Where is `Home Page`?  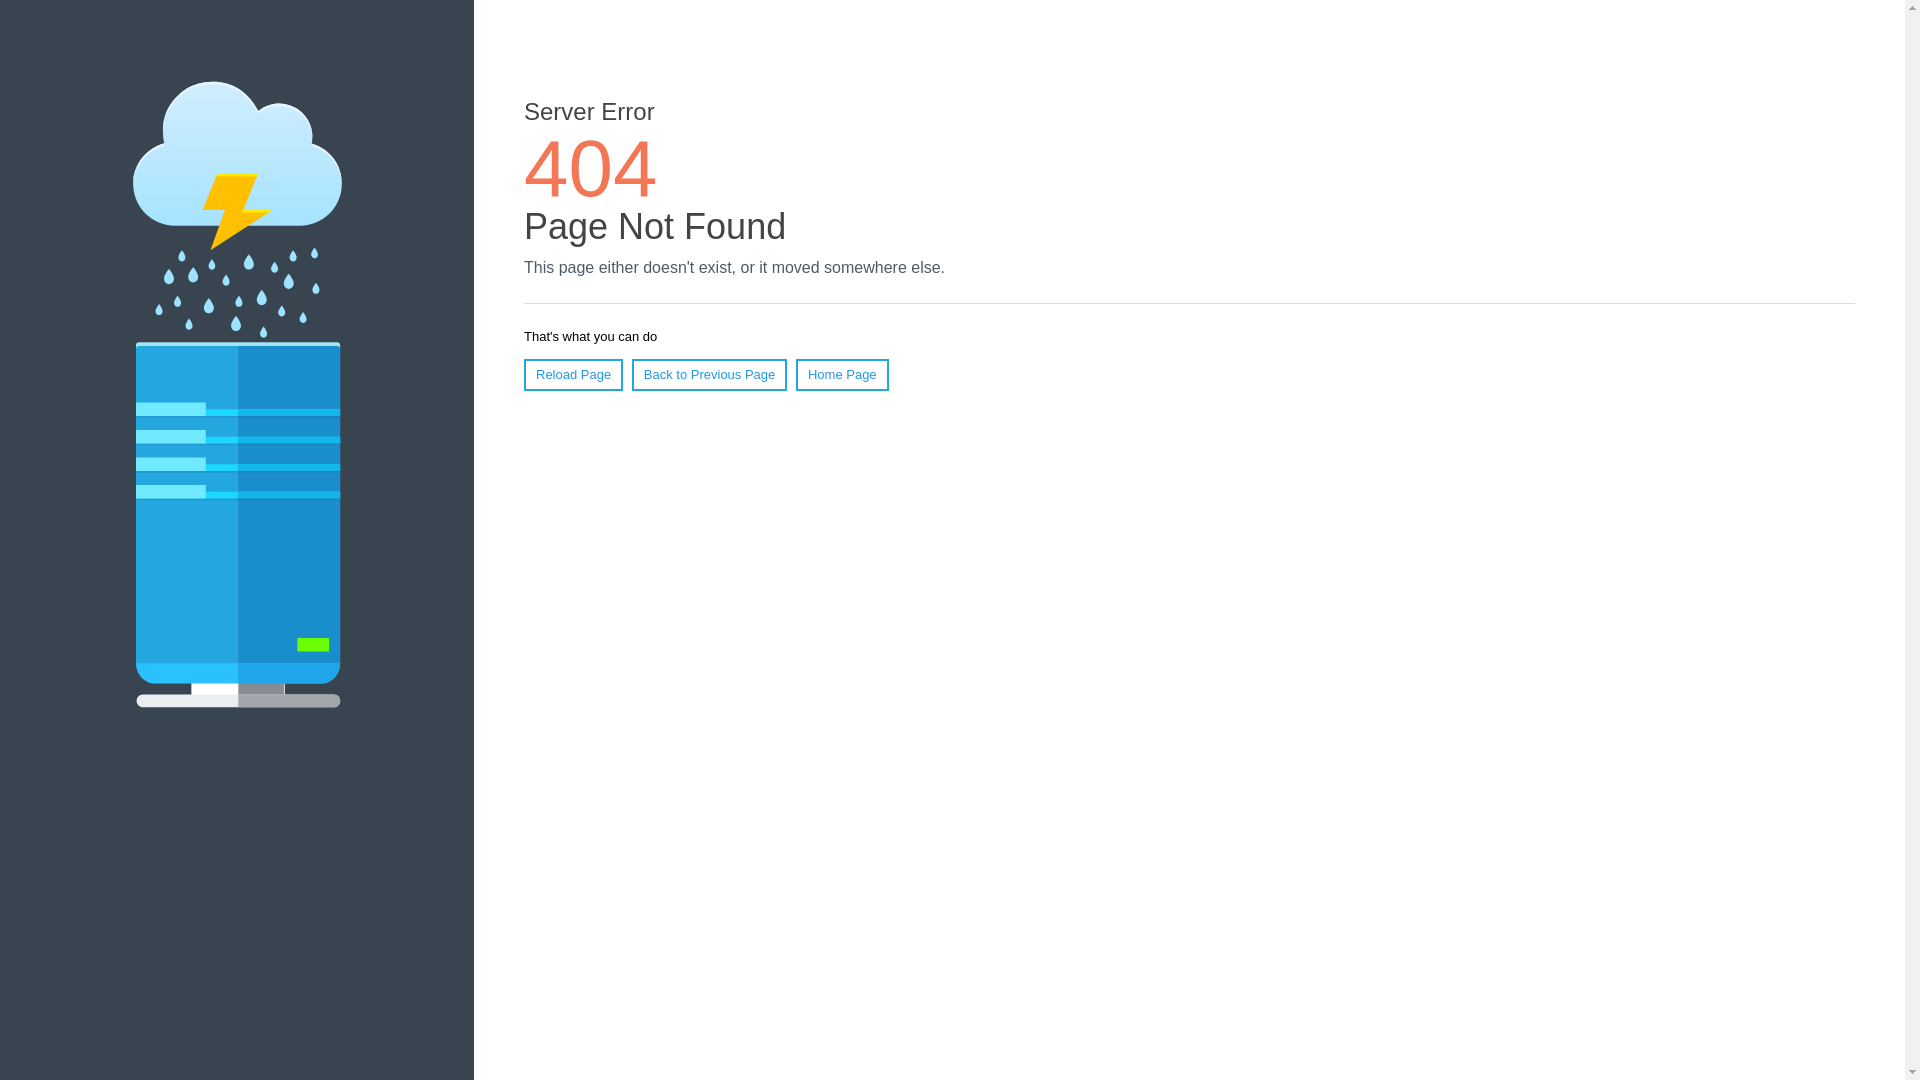
Home Page is located at coordinates (842, 375).